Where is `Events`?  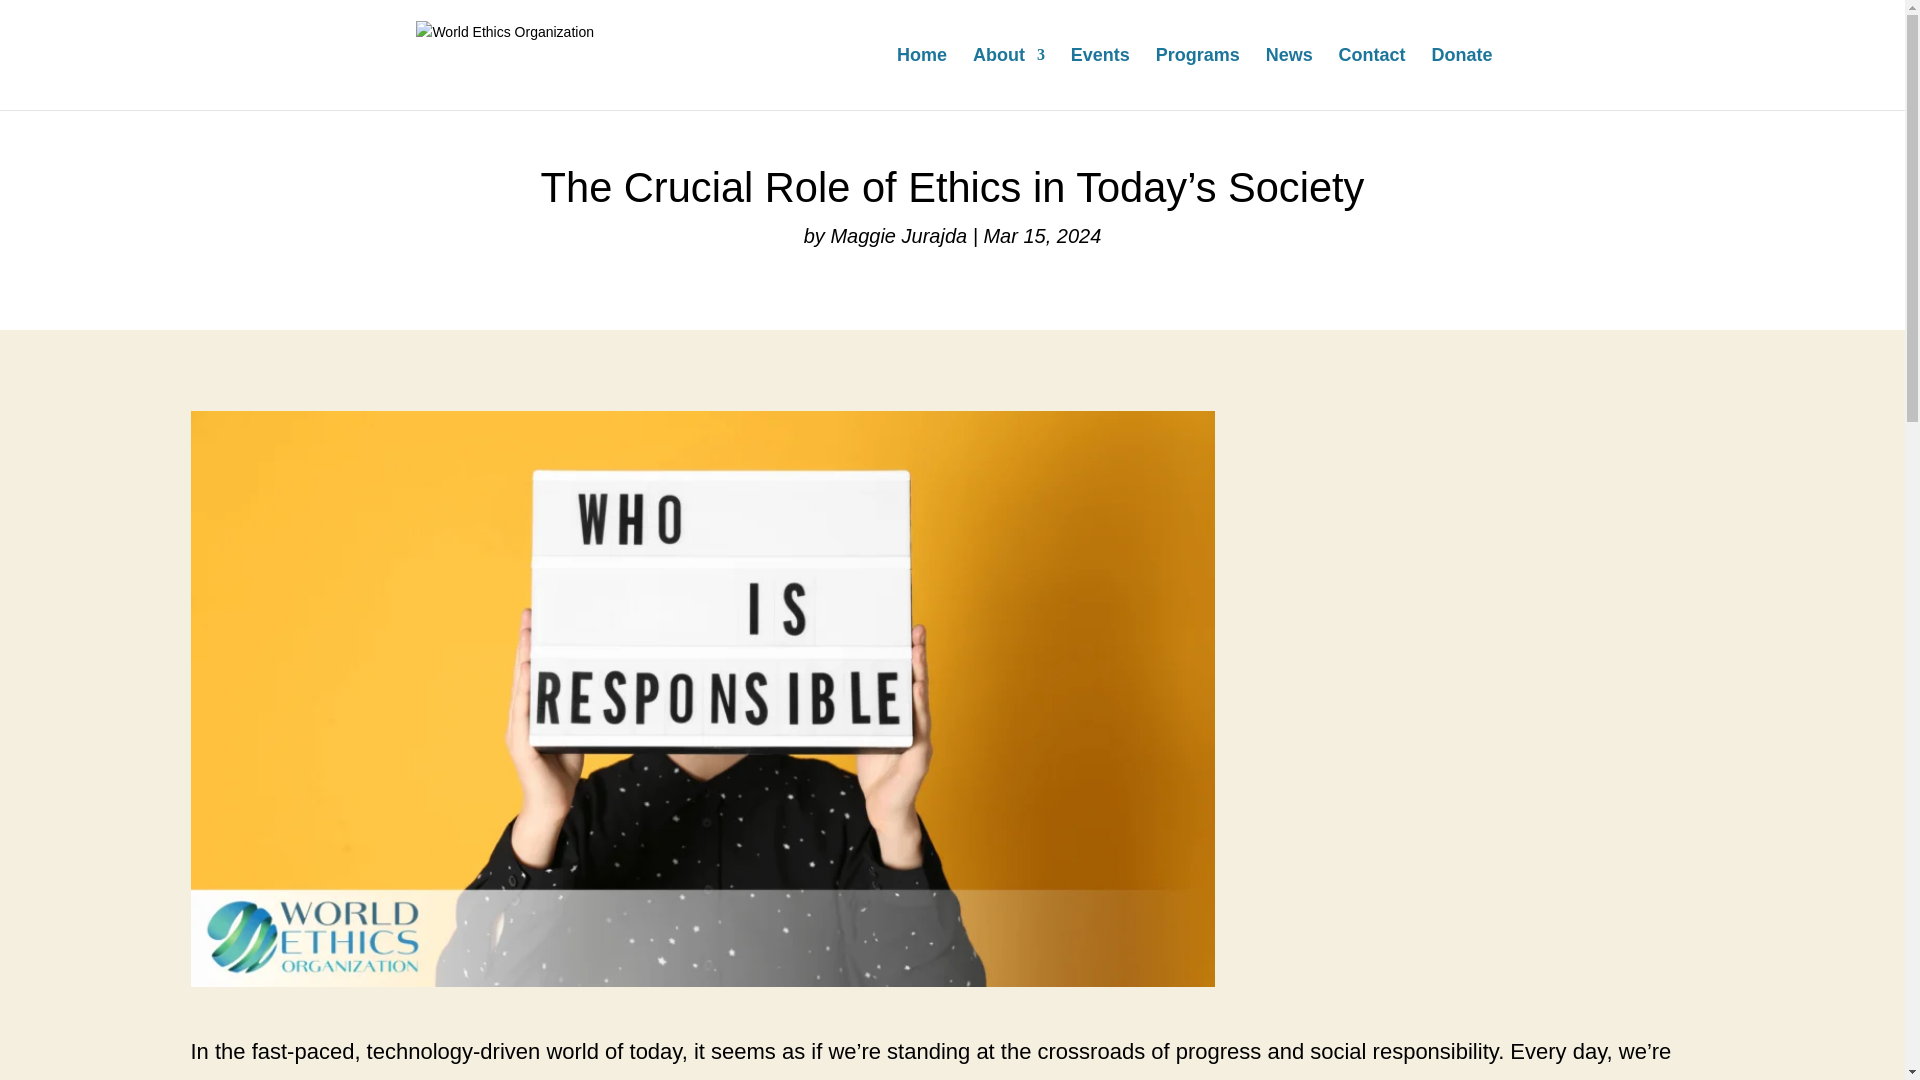
Events is located at coordinates (1100, 78).